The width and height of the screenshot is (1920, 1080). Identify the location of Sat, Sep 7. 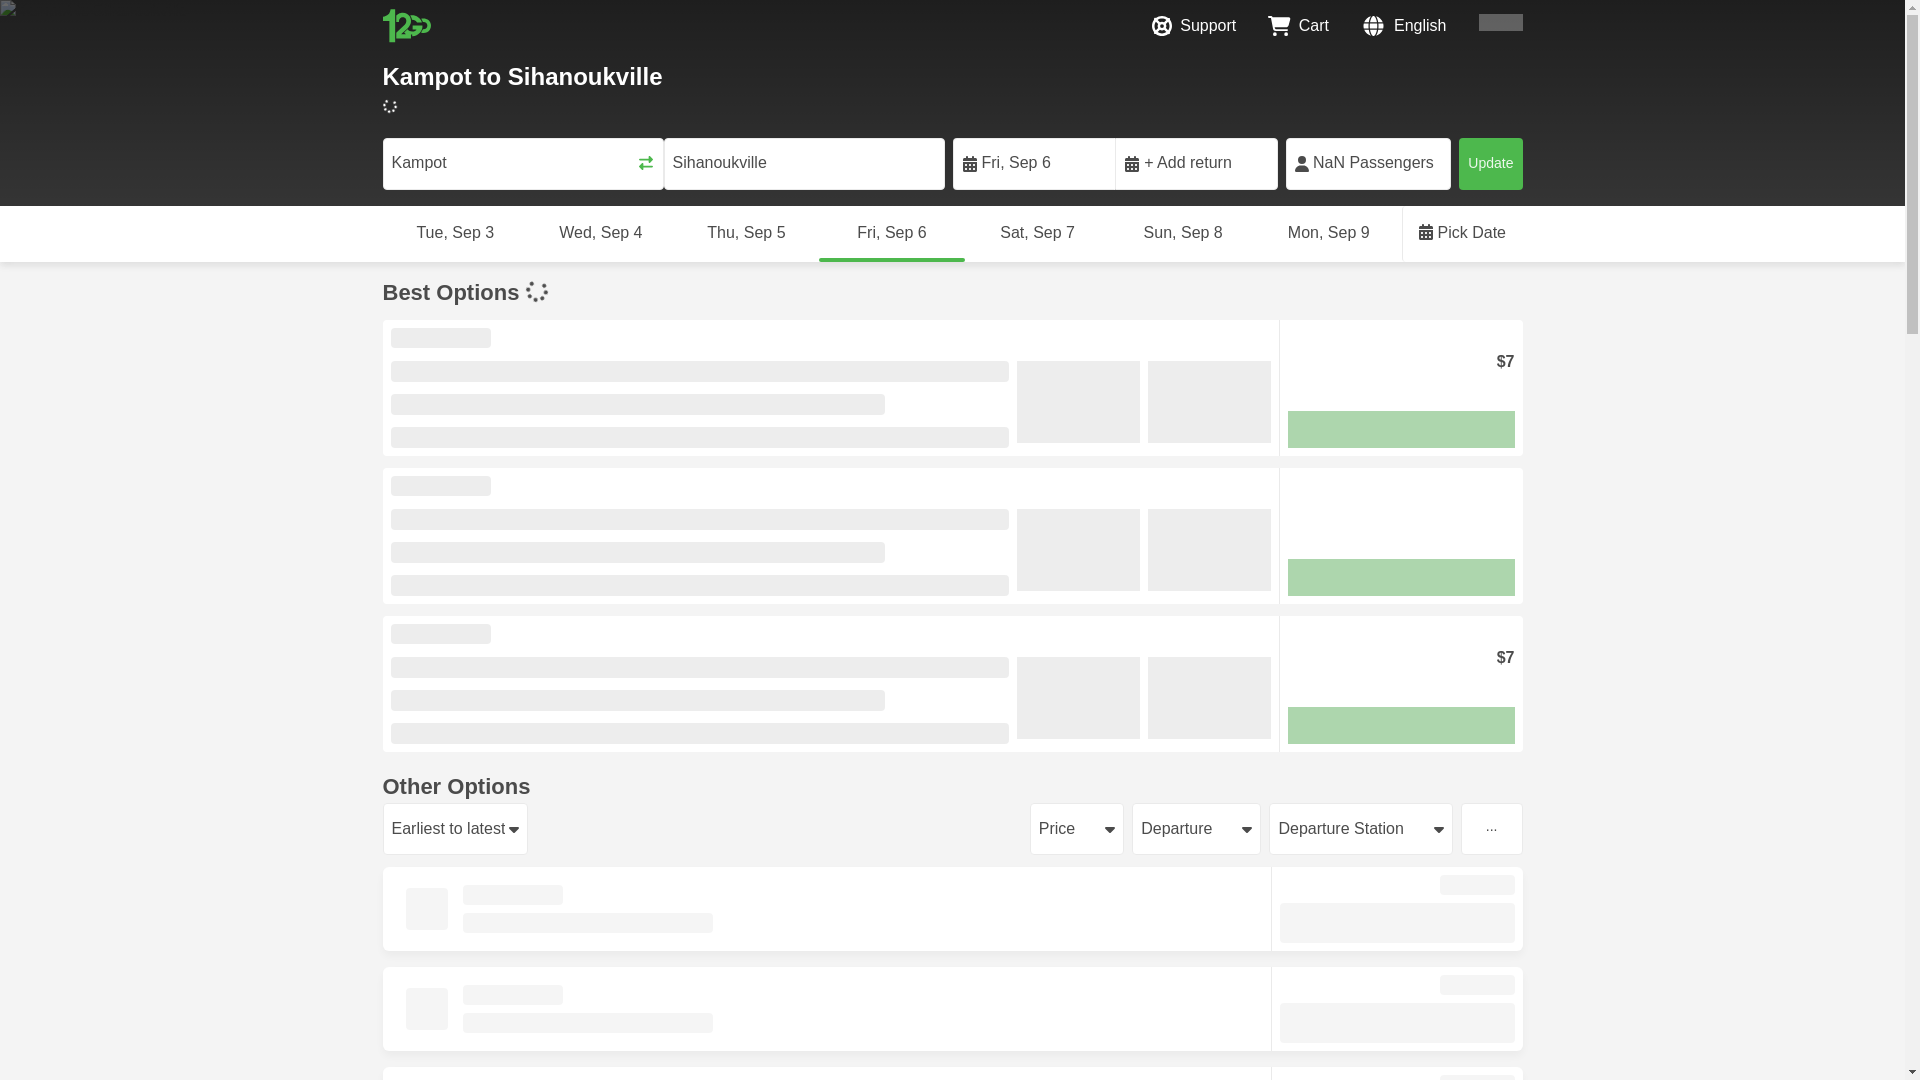
(1038, 234).